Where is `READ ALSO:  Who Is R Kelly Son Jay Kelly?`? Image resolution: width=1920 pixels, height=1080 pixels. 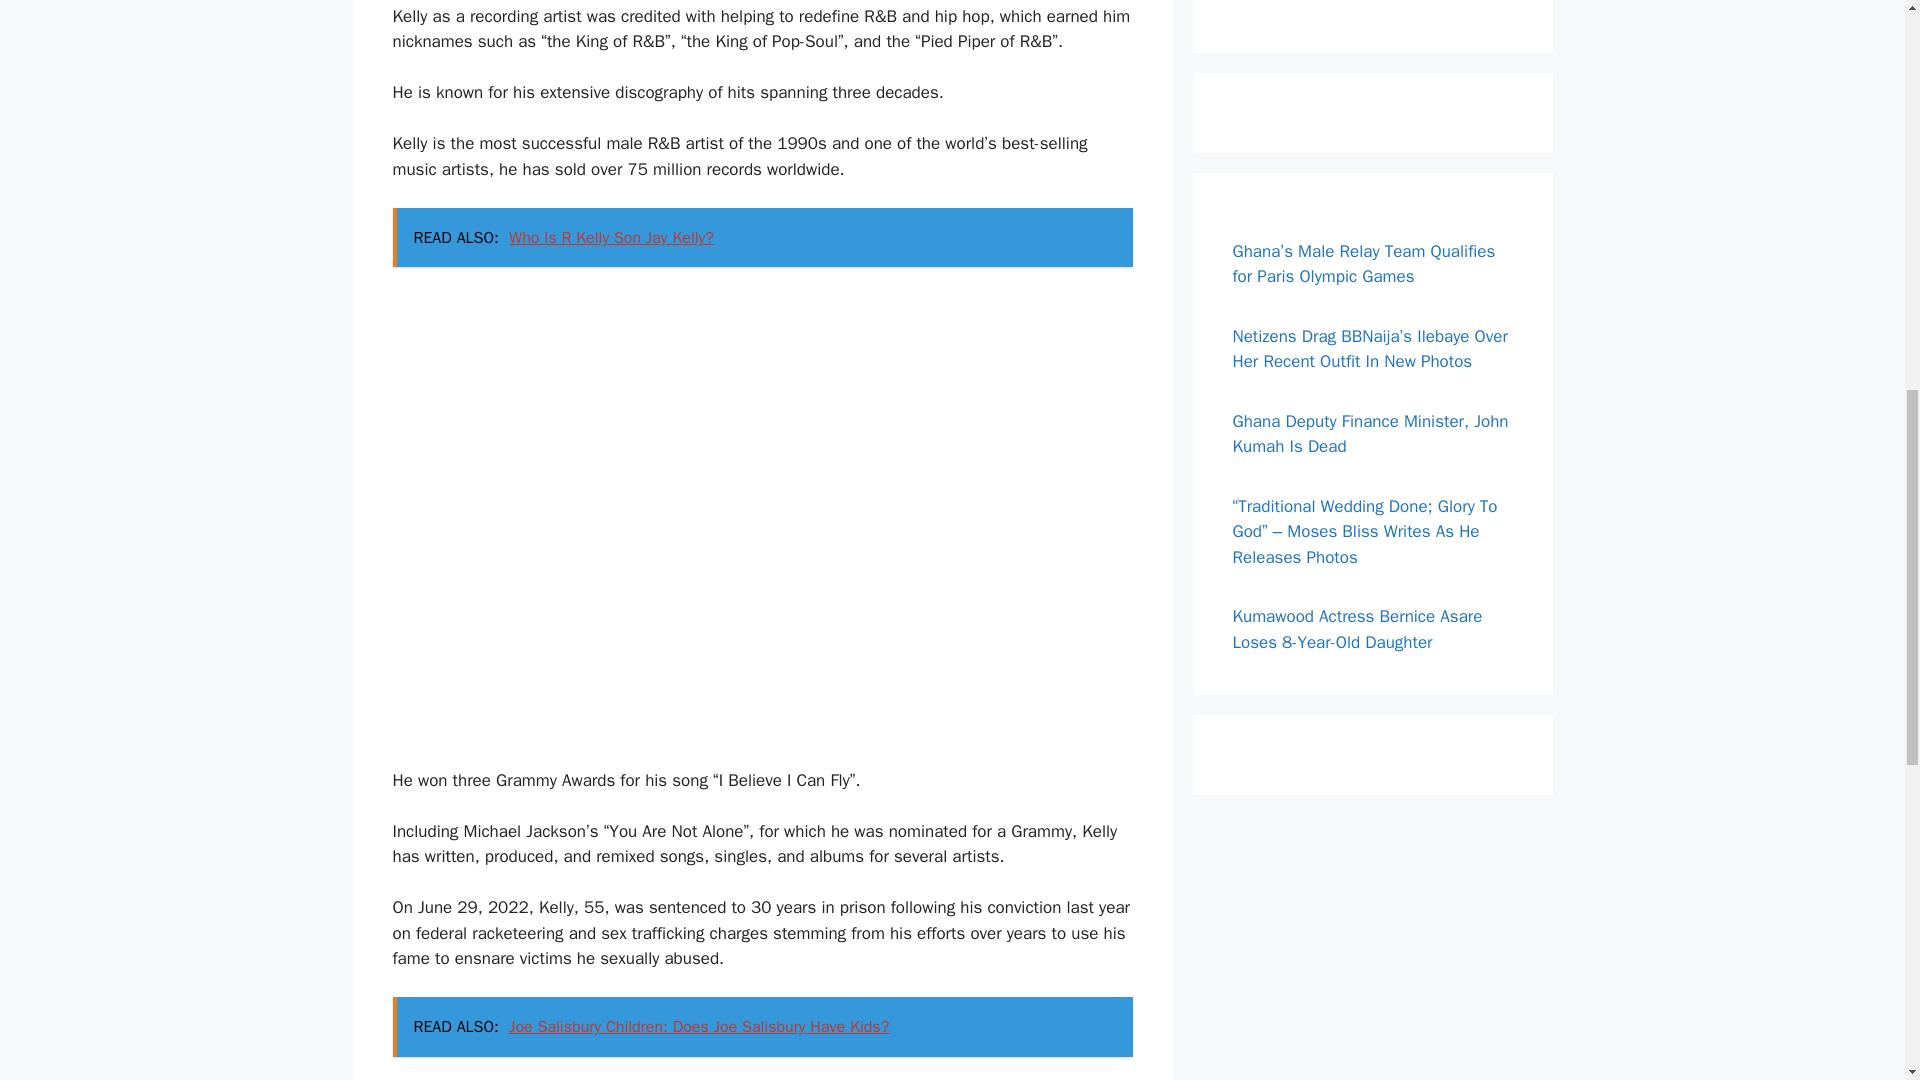
READ ALSO:  Who Is R Kelly Son Jay Kelly? is located at coordinates (762, 238).